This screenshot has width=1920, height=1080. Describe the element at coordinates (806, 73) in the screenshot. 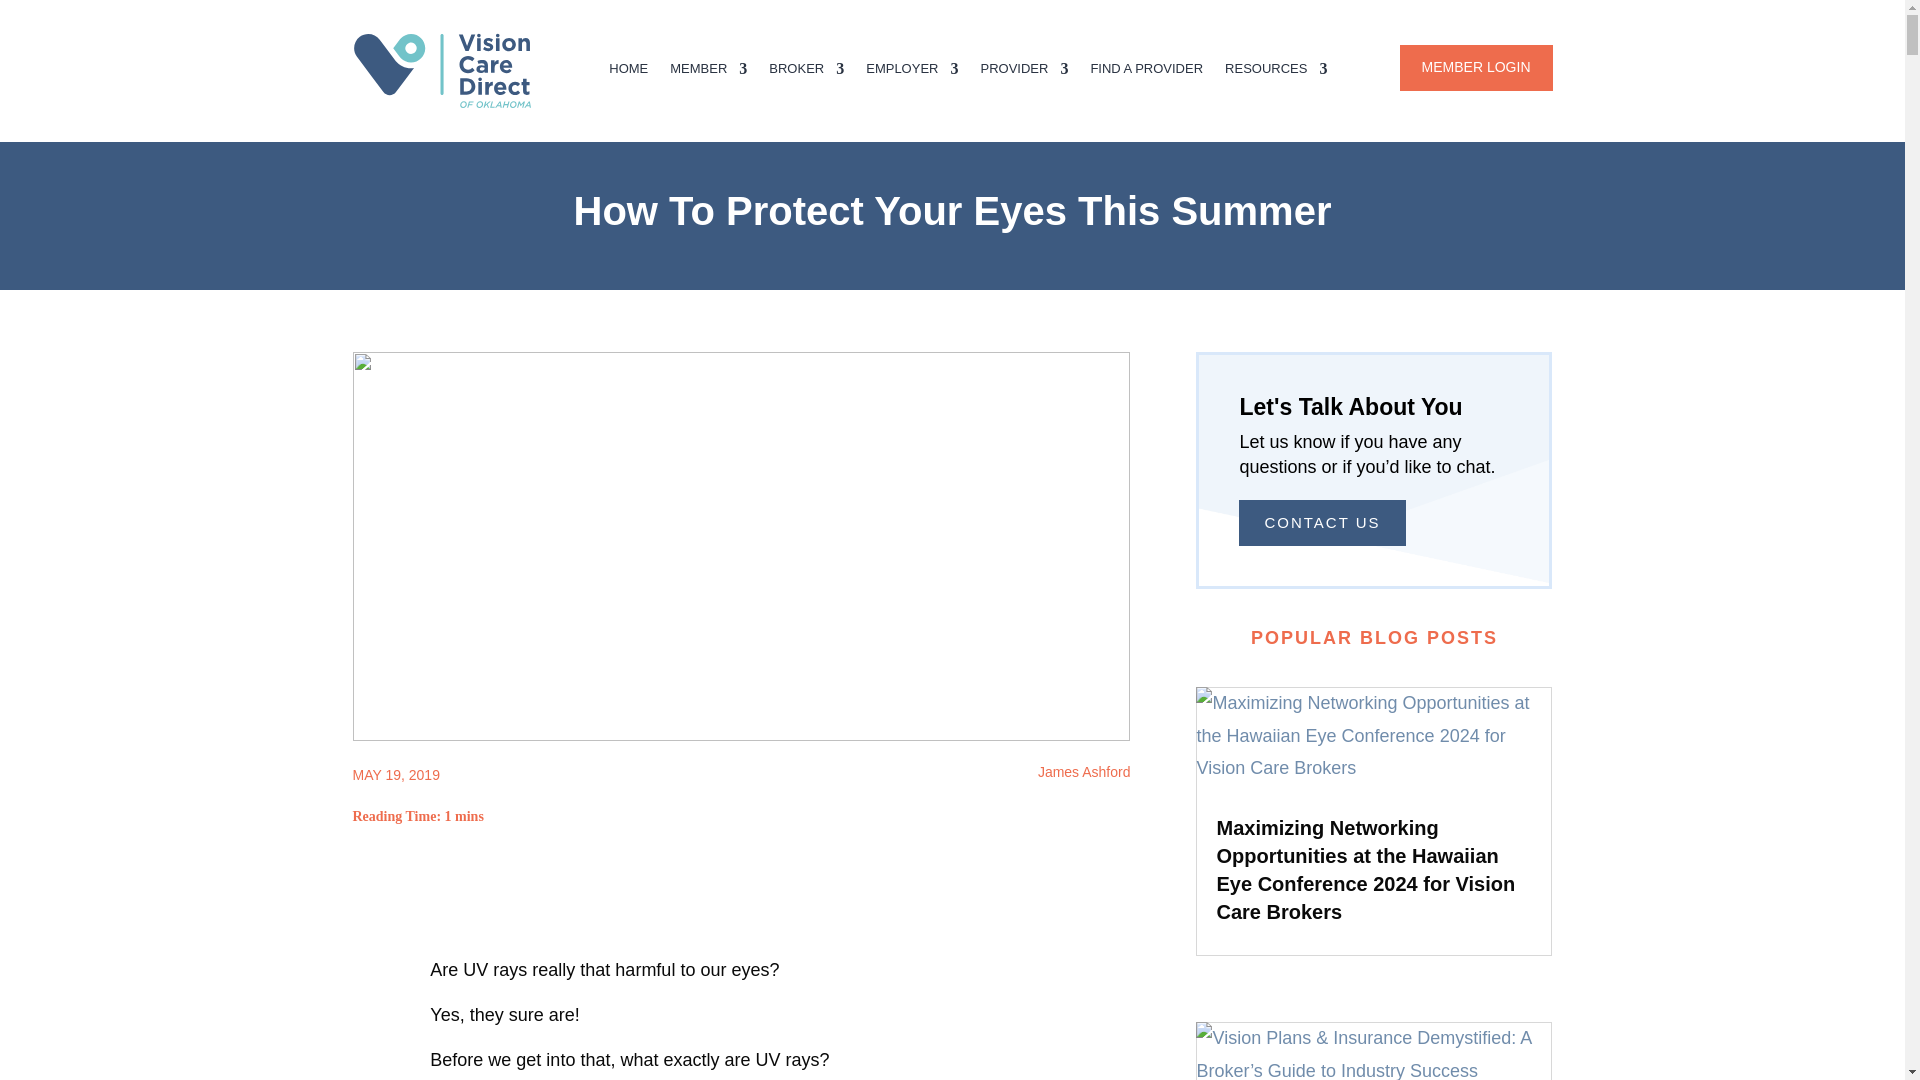

I see `BROKER` at that location.